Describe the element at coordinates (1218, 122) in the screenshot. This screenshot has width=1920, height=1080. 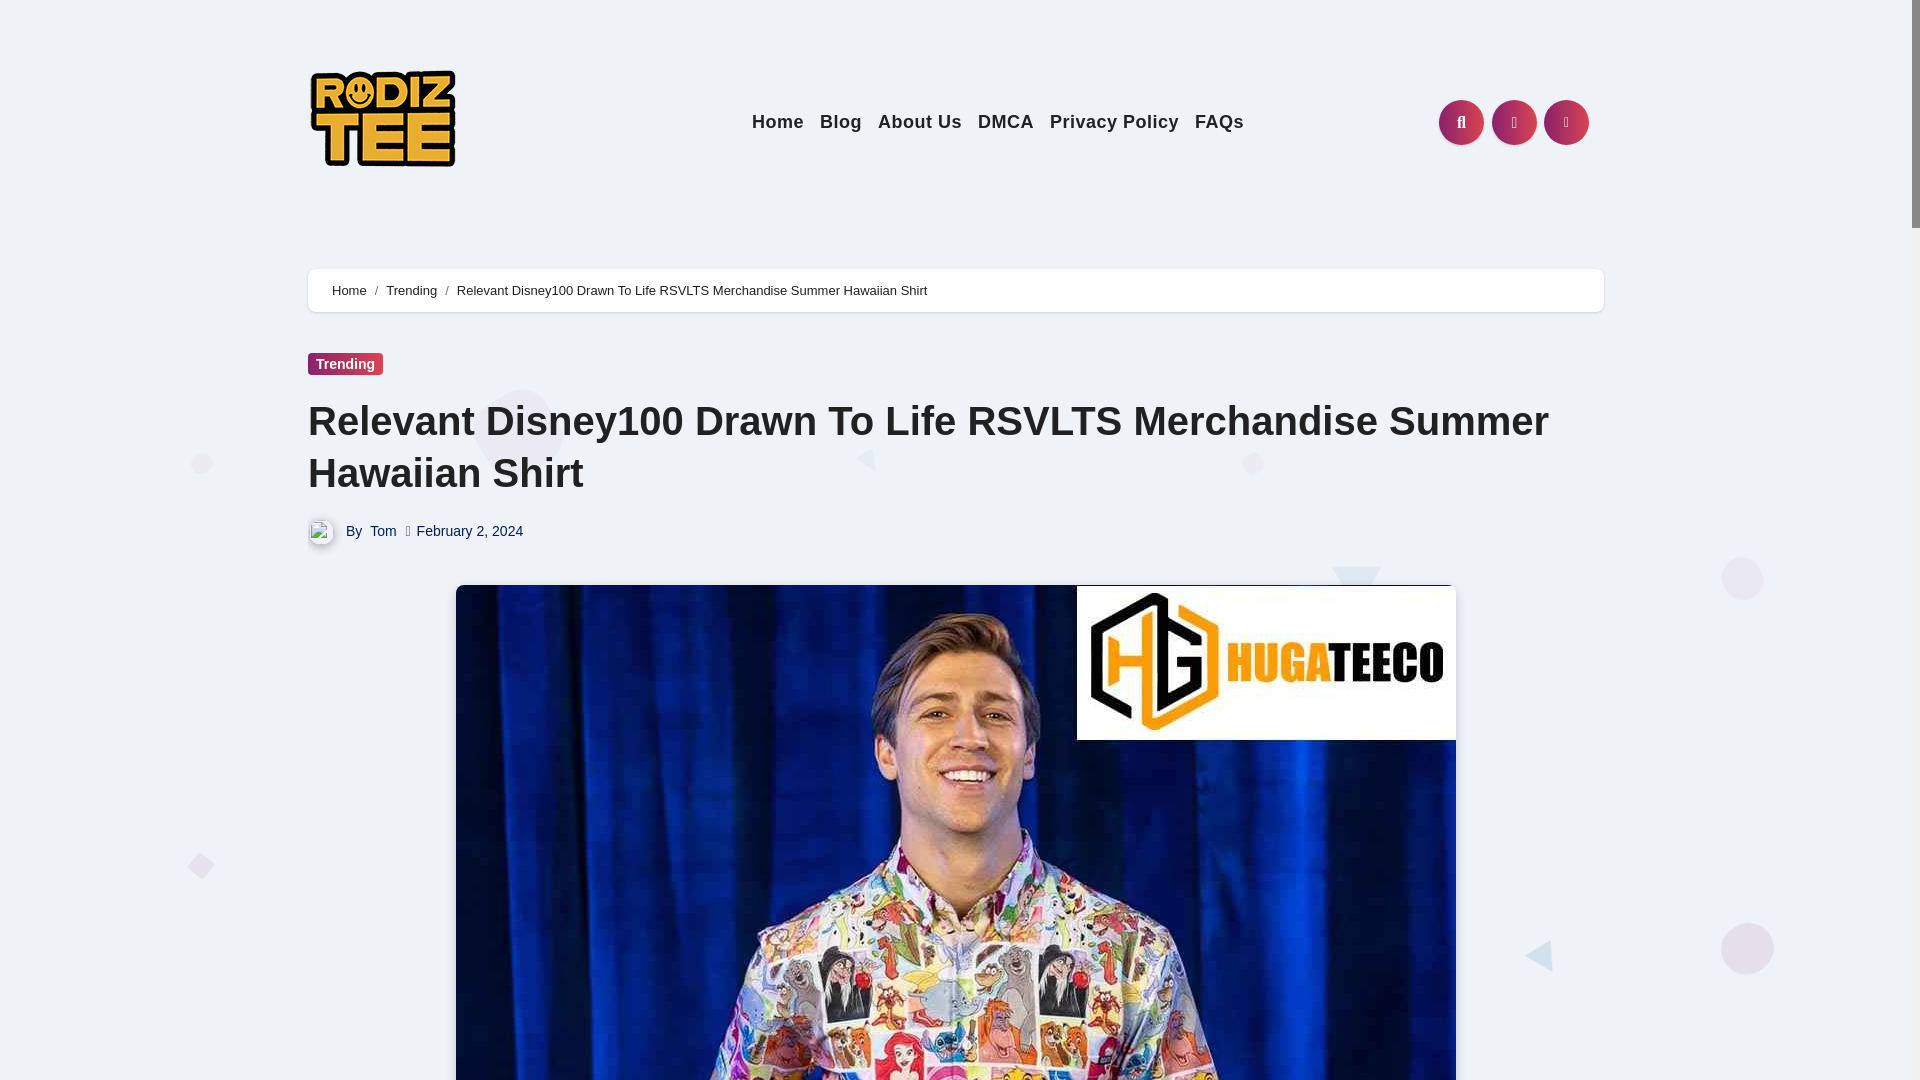
I see `FAQs` at that location.